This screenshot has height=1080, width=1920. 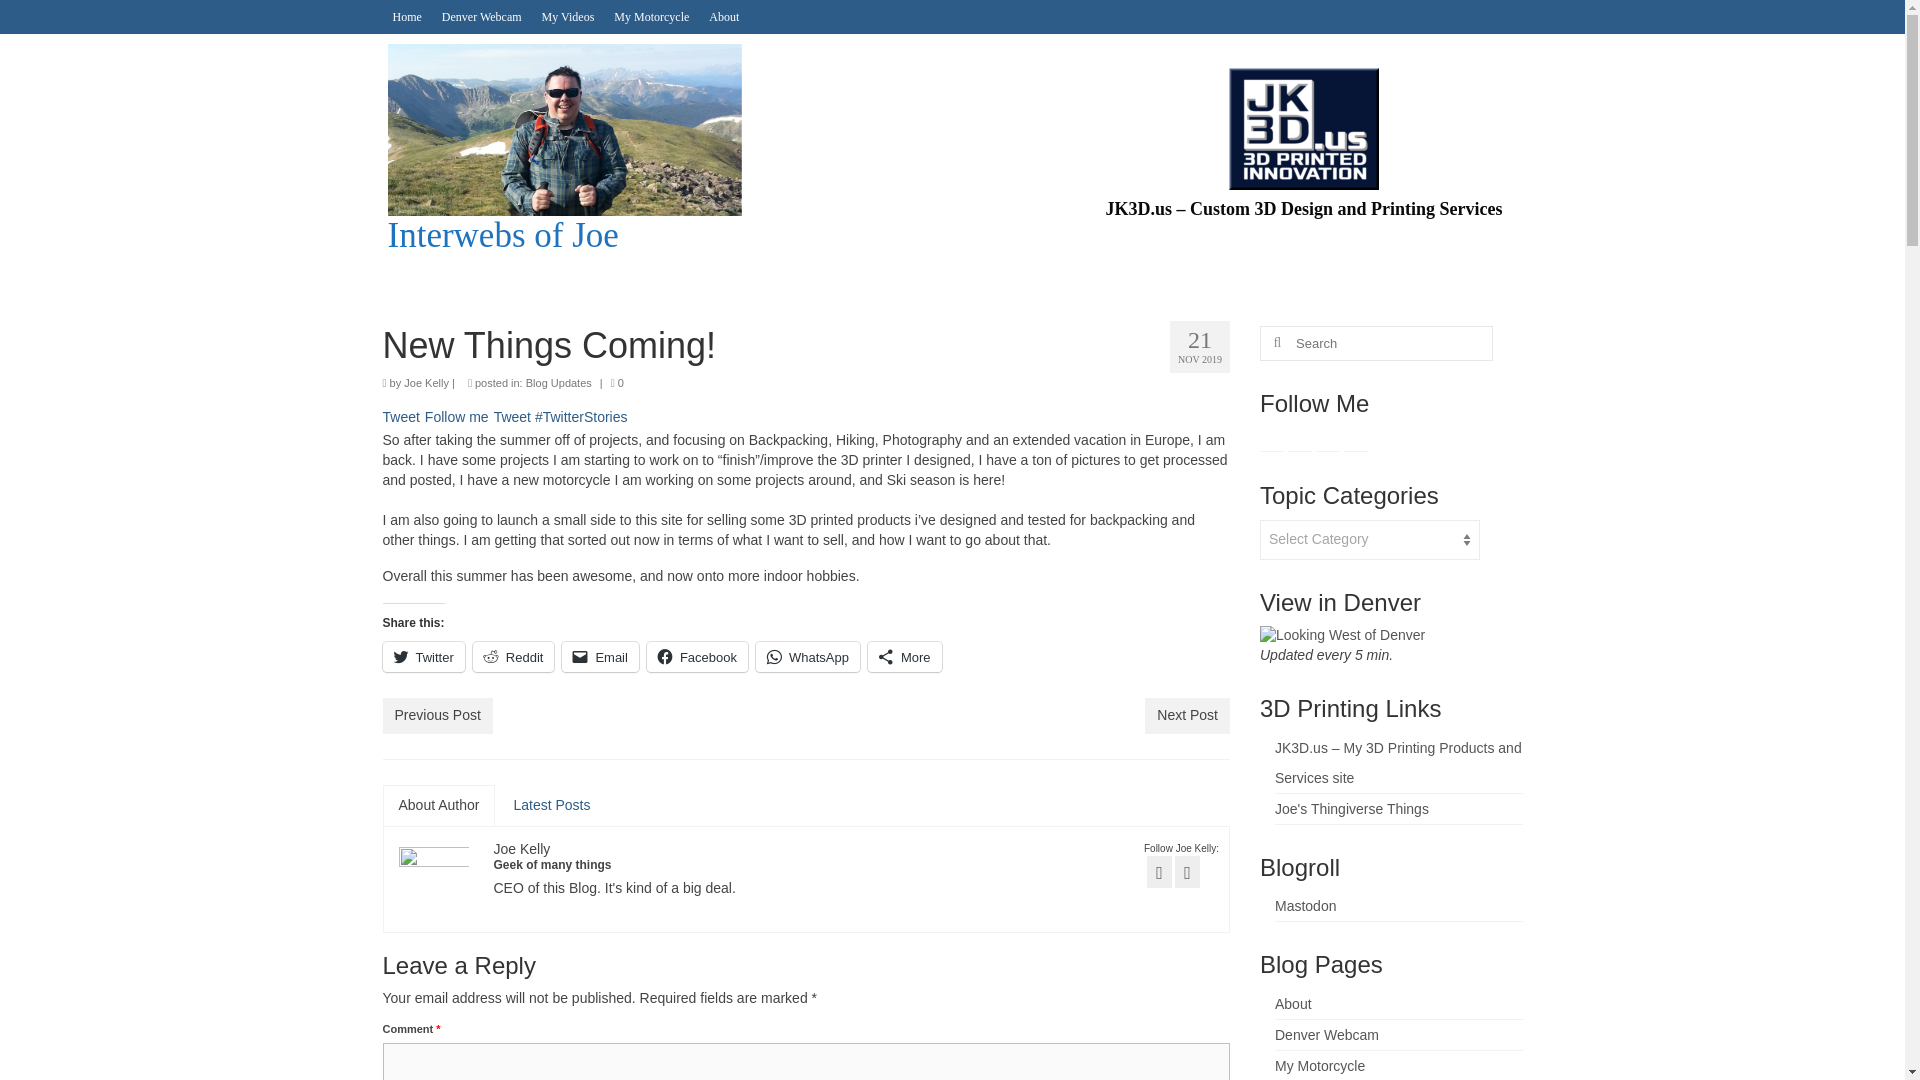 What do you see at coordinates (1187, 716) in the screenshot?
I see `Next Post` at bounding box center [1187, 716].